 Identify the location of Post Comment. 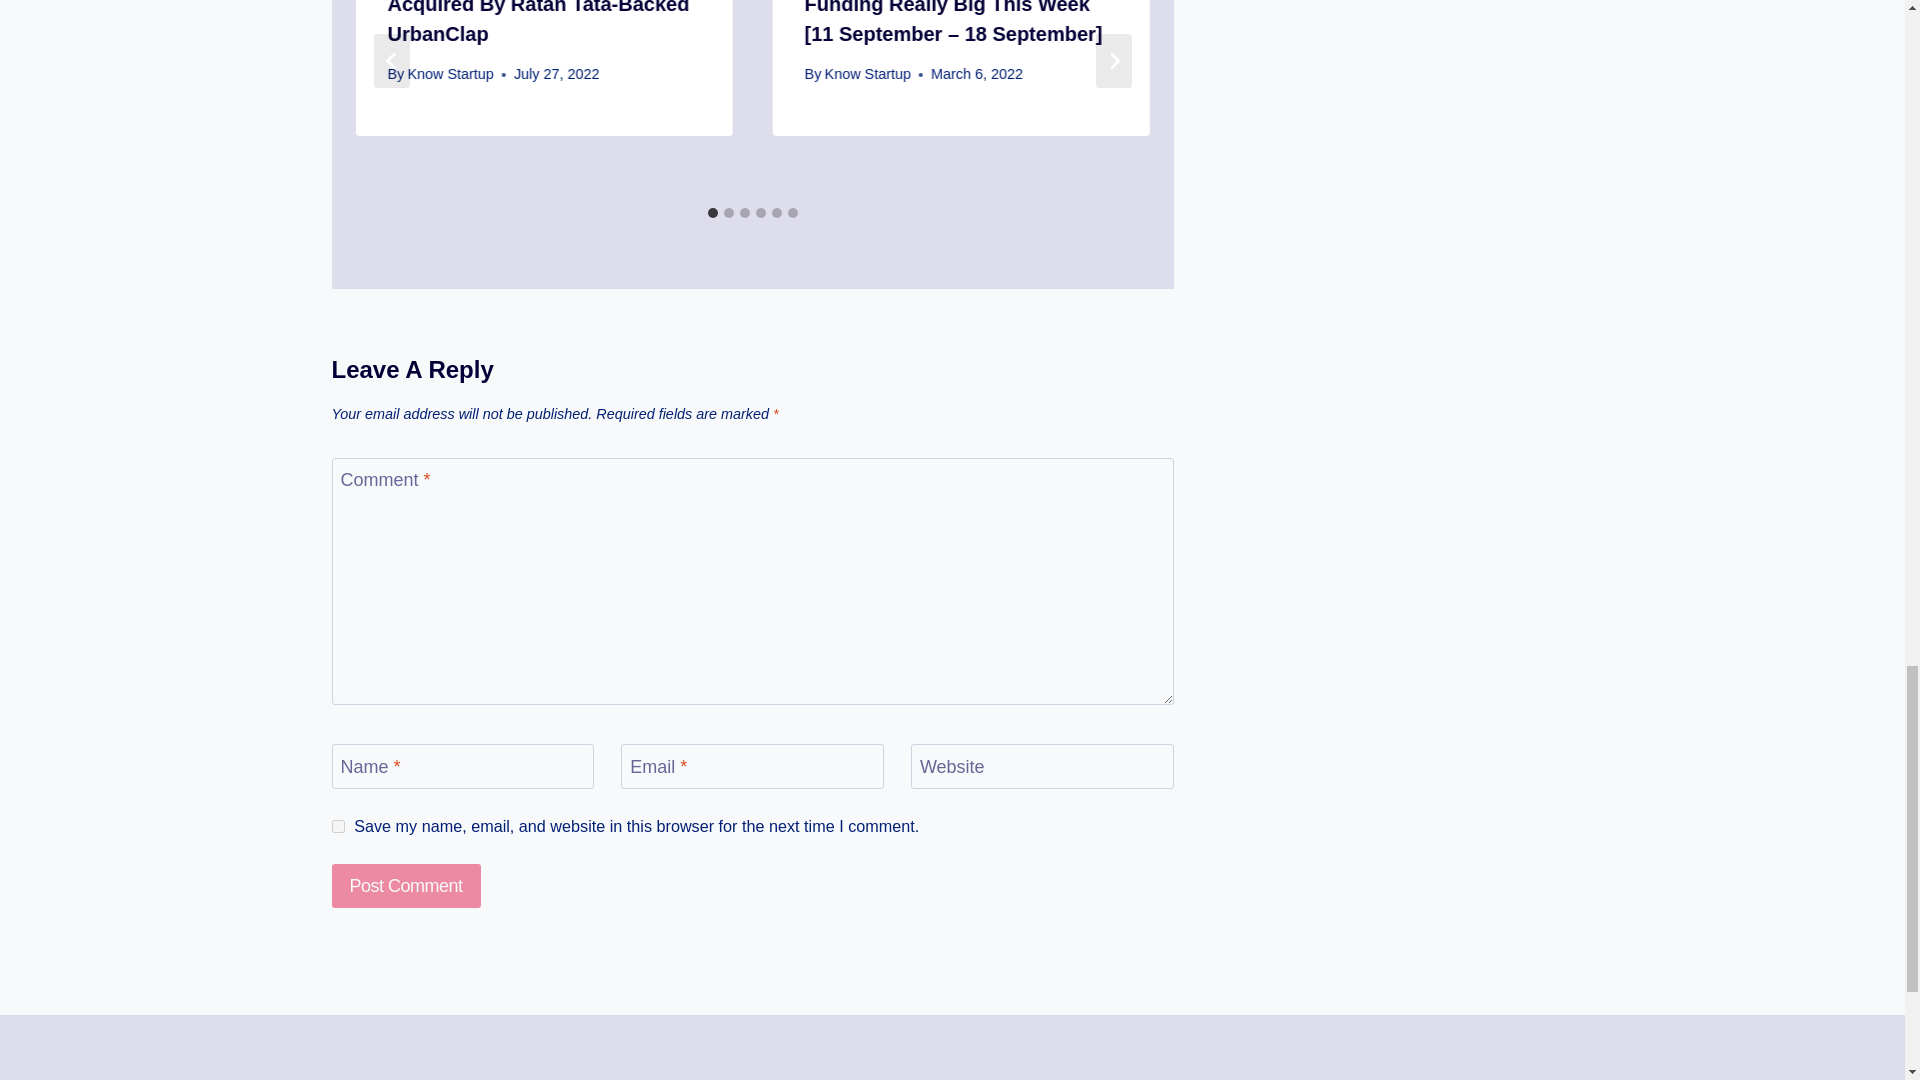
(406, 886).